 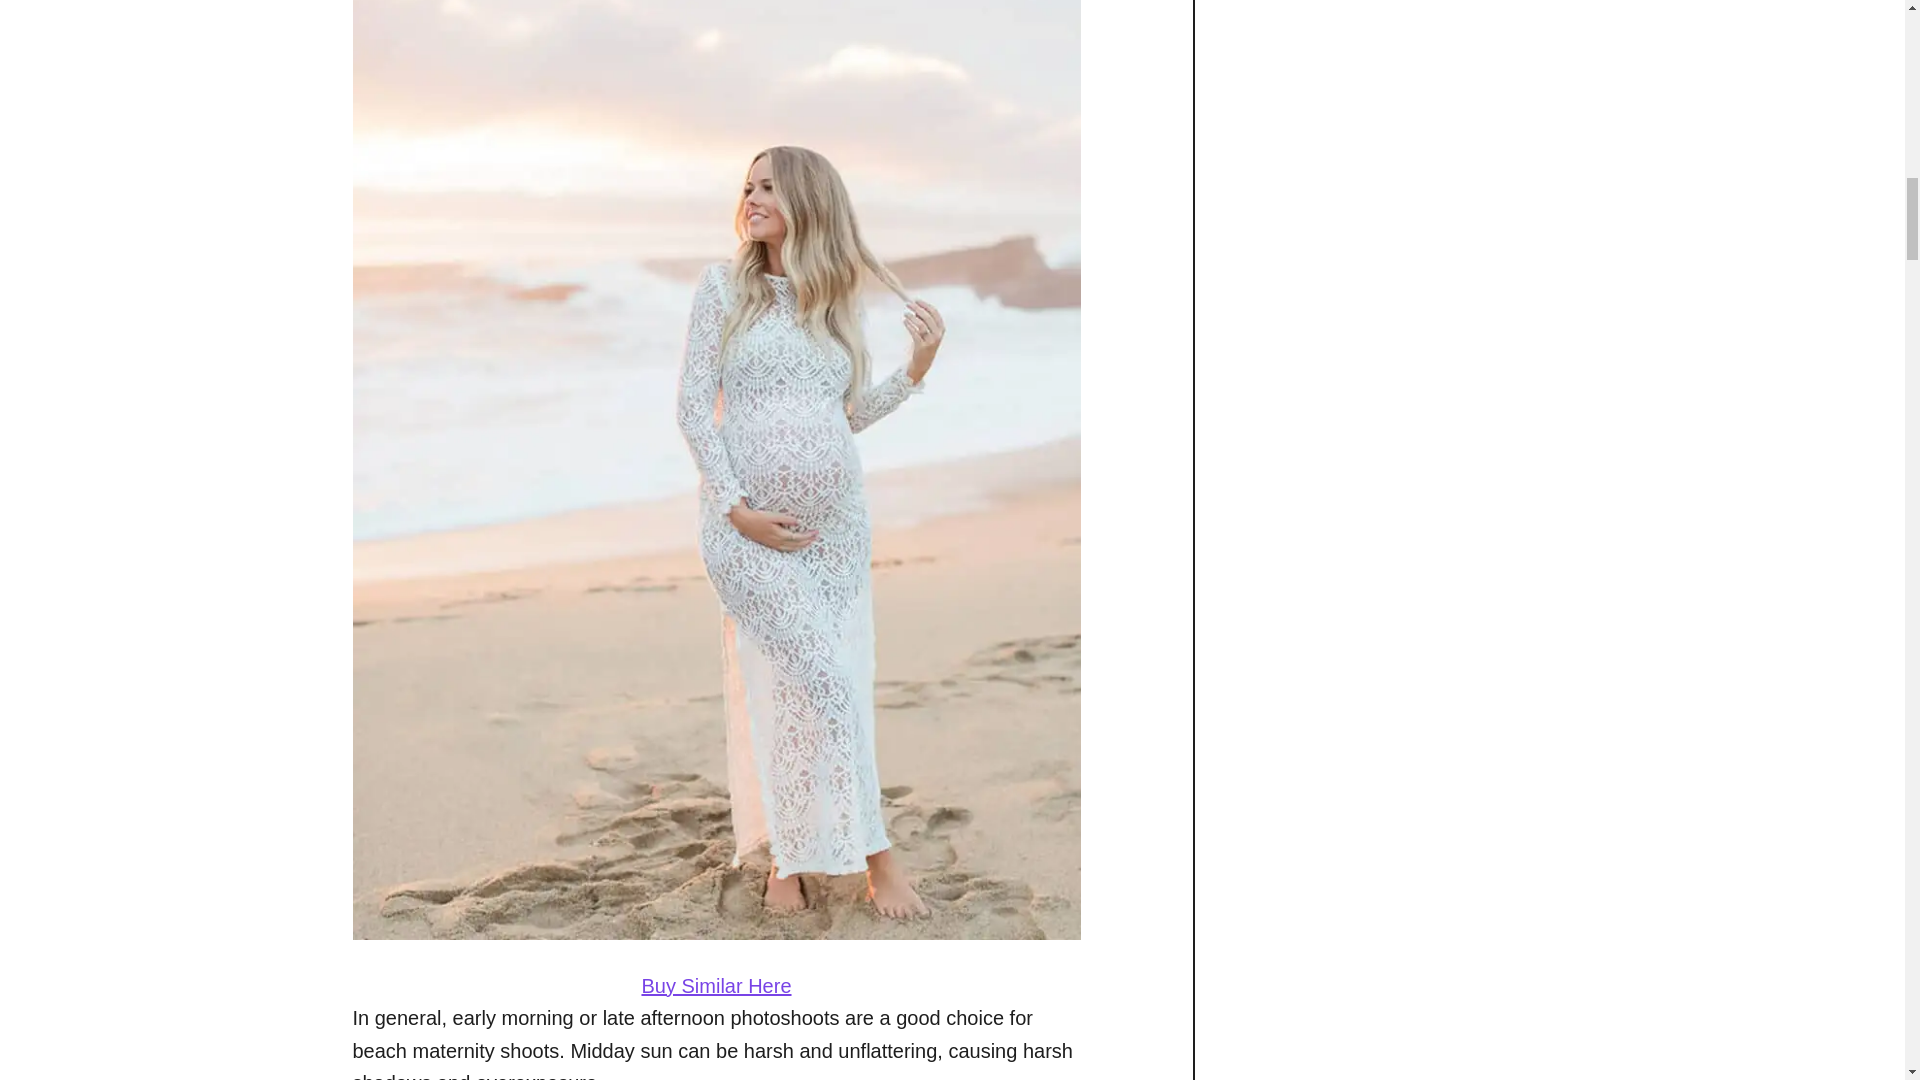 What do you see at coordinates (716, 986) in the screenshot?
I see `Buy Similar Here` at bounding box center [716, 986].